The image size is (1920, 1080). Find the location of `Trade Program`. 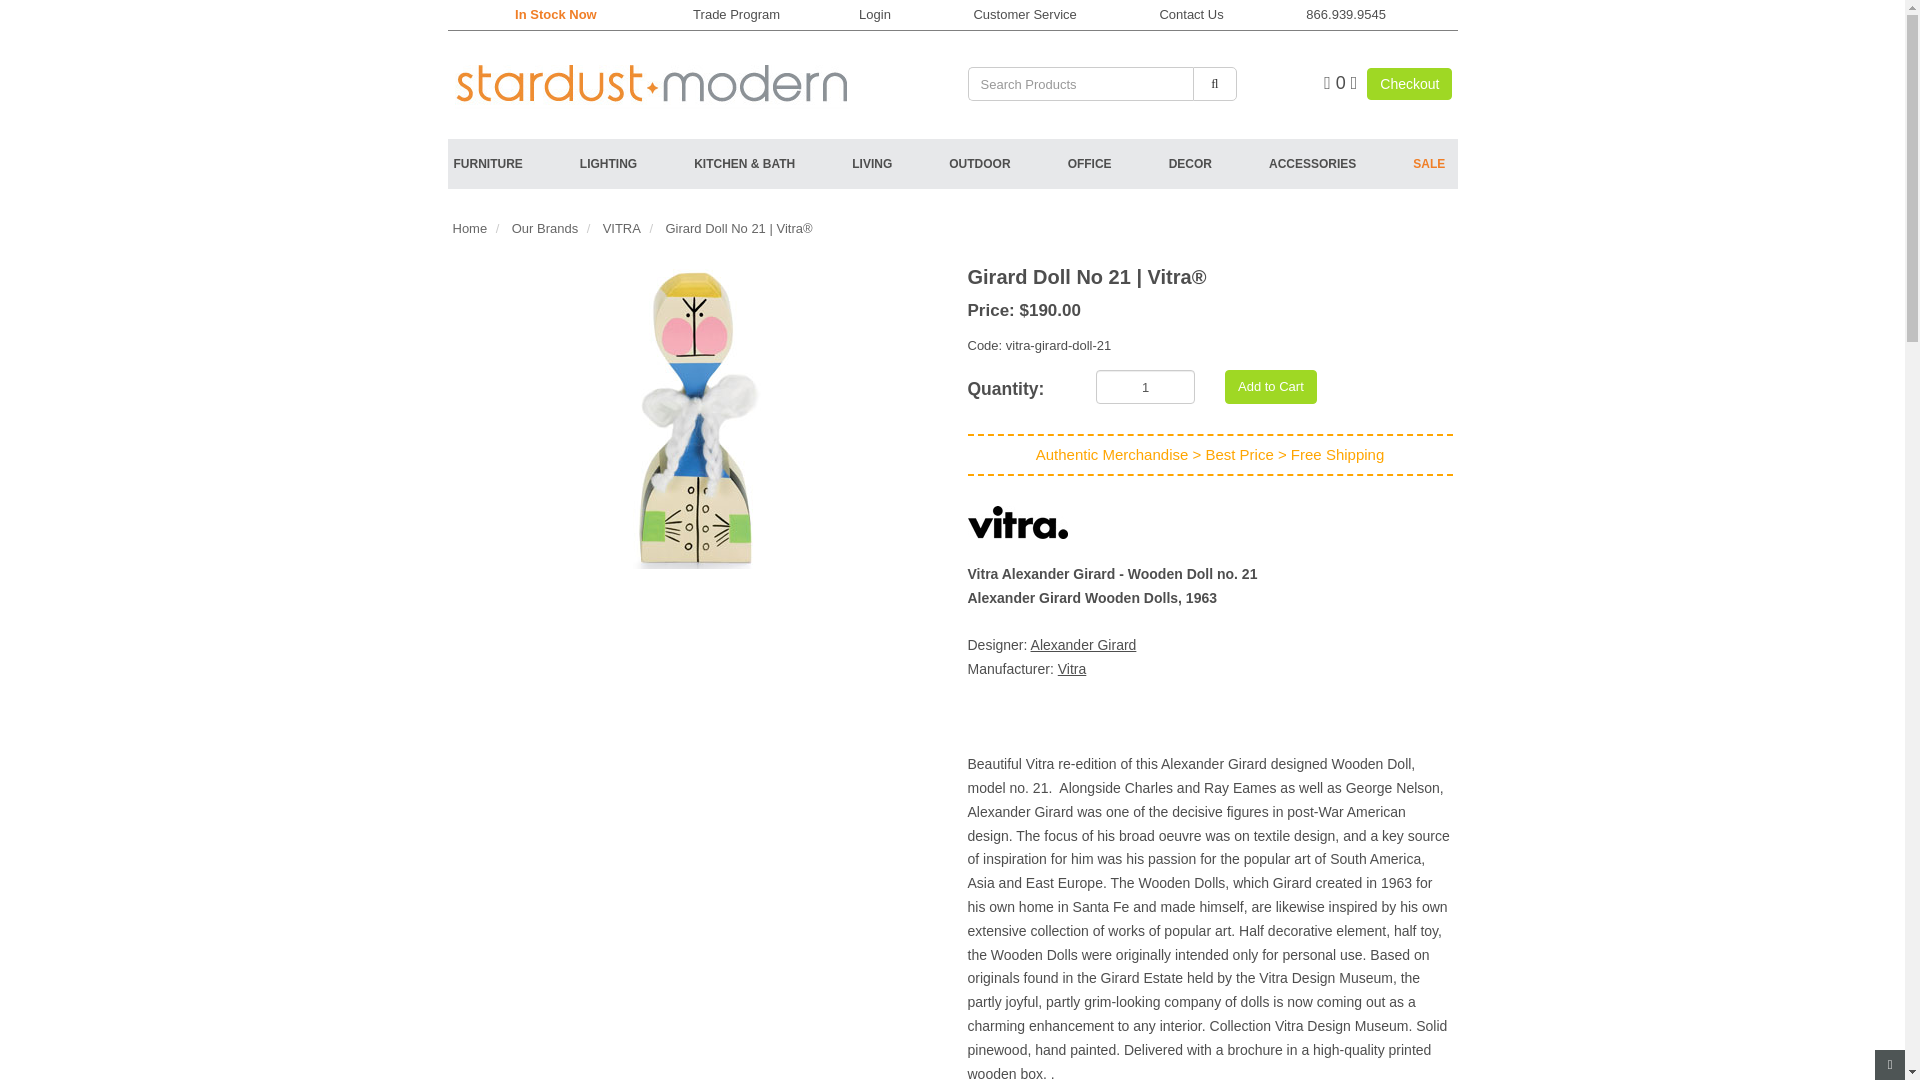

Trade Program is located at coordinates (736, 14).